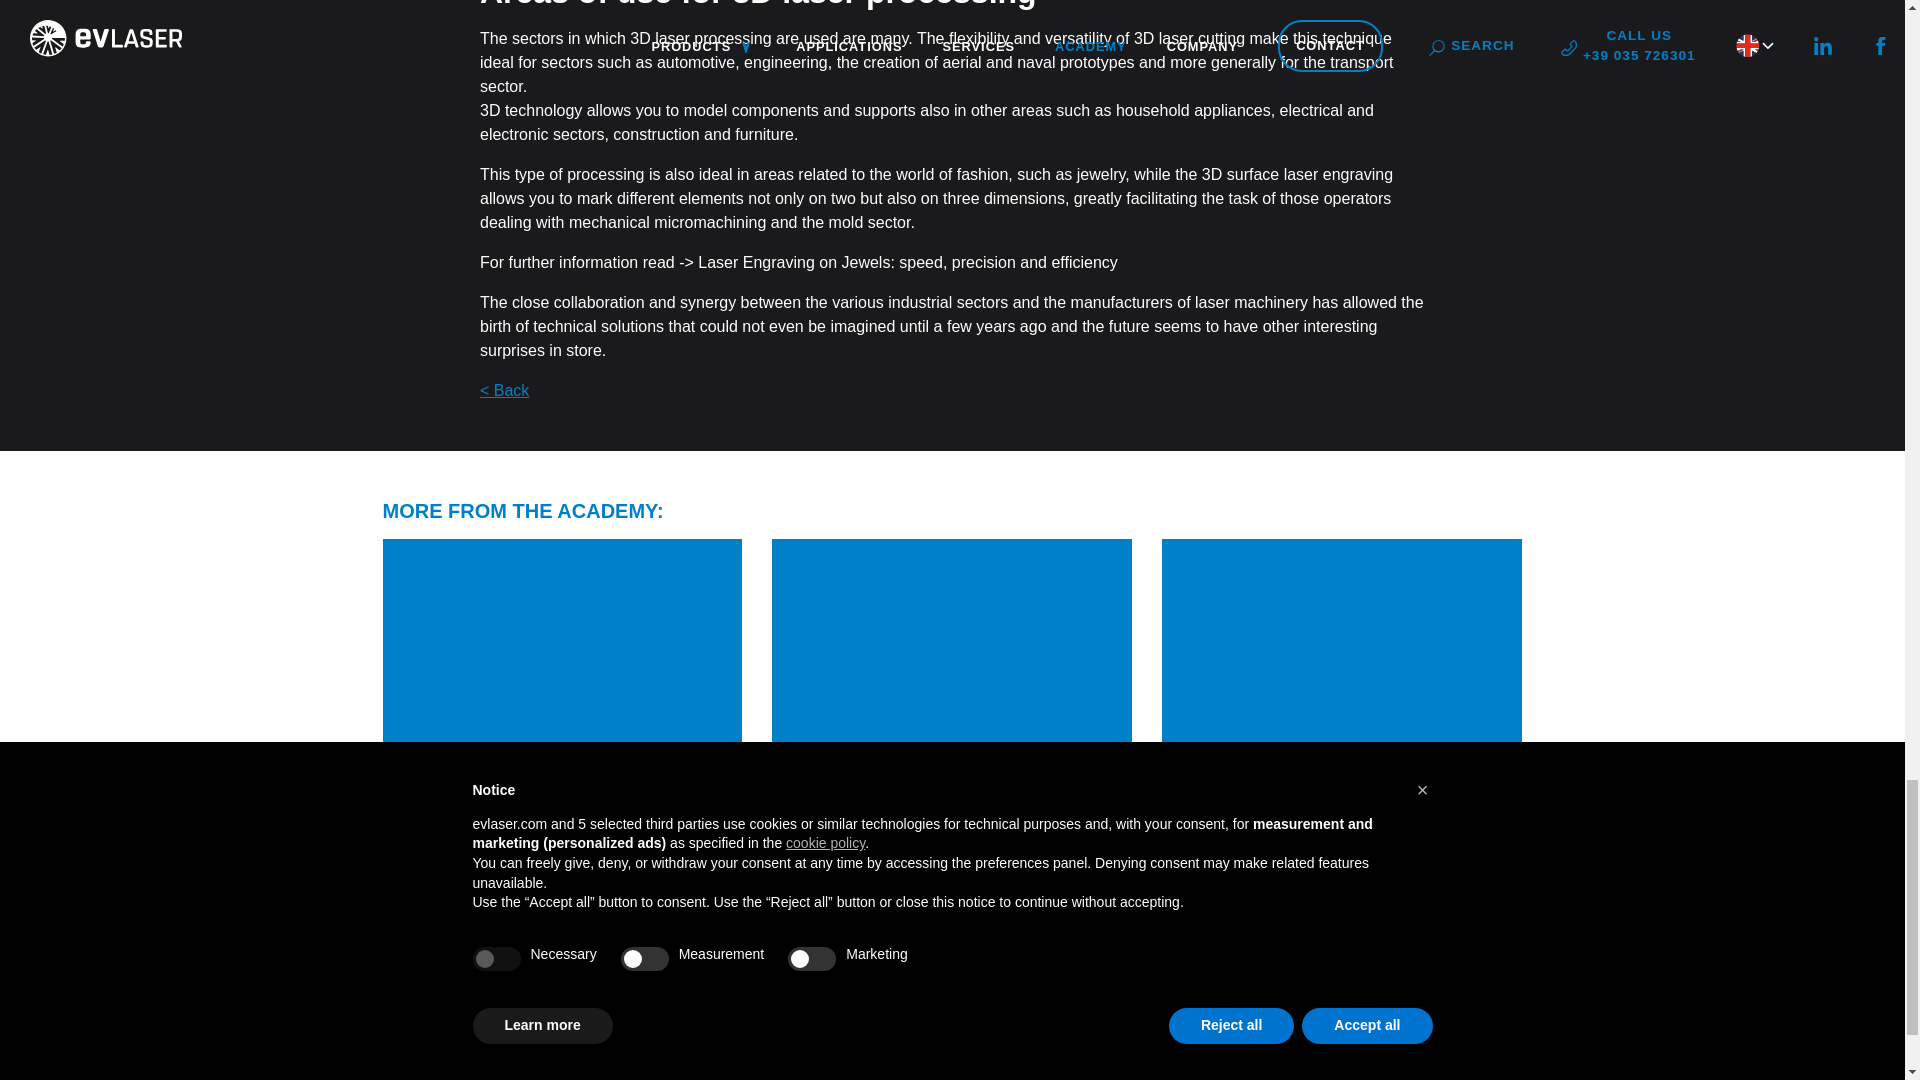 The image size is (1920, 1080). I want to click on Conditions, so click(1486, 1062).